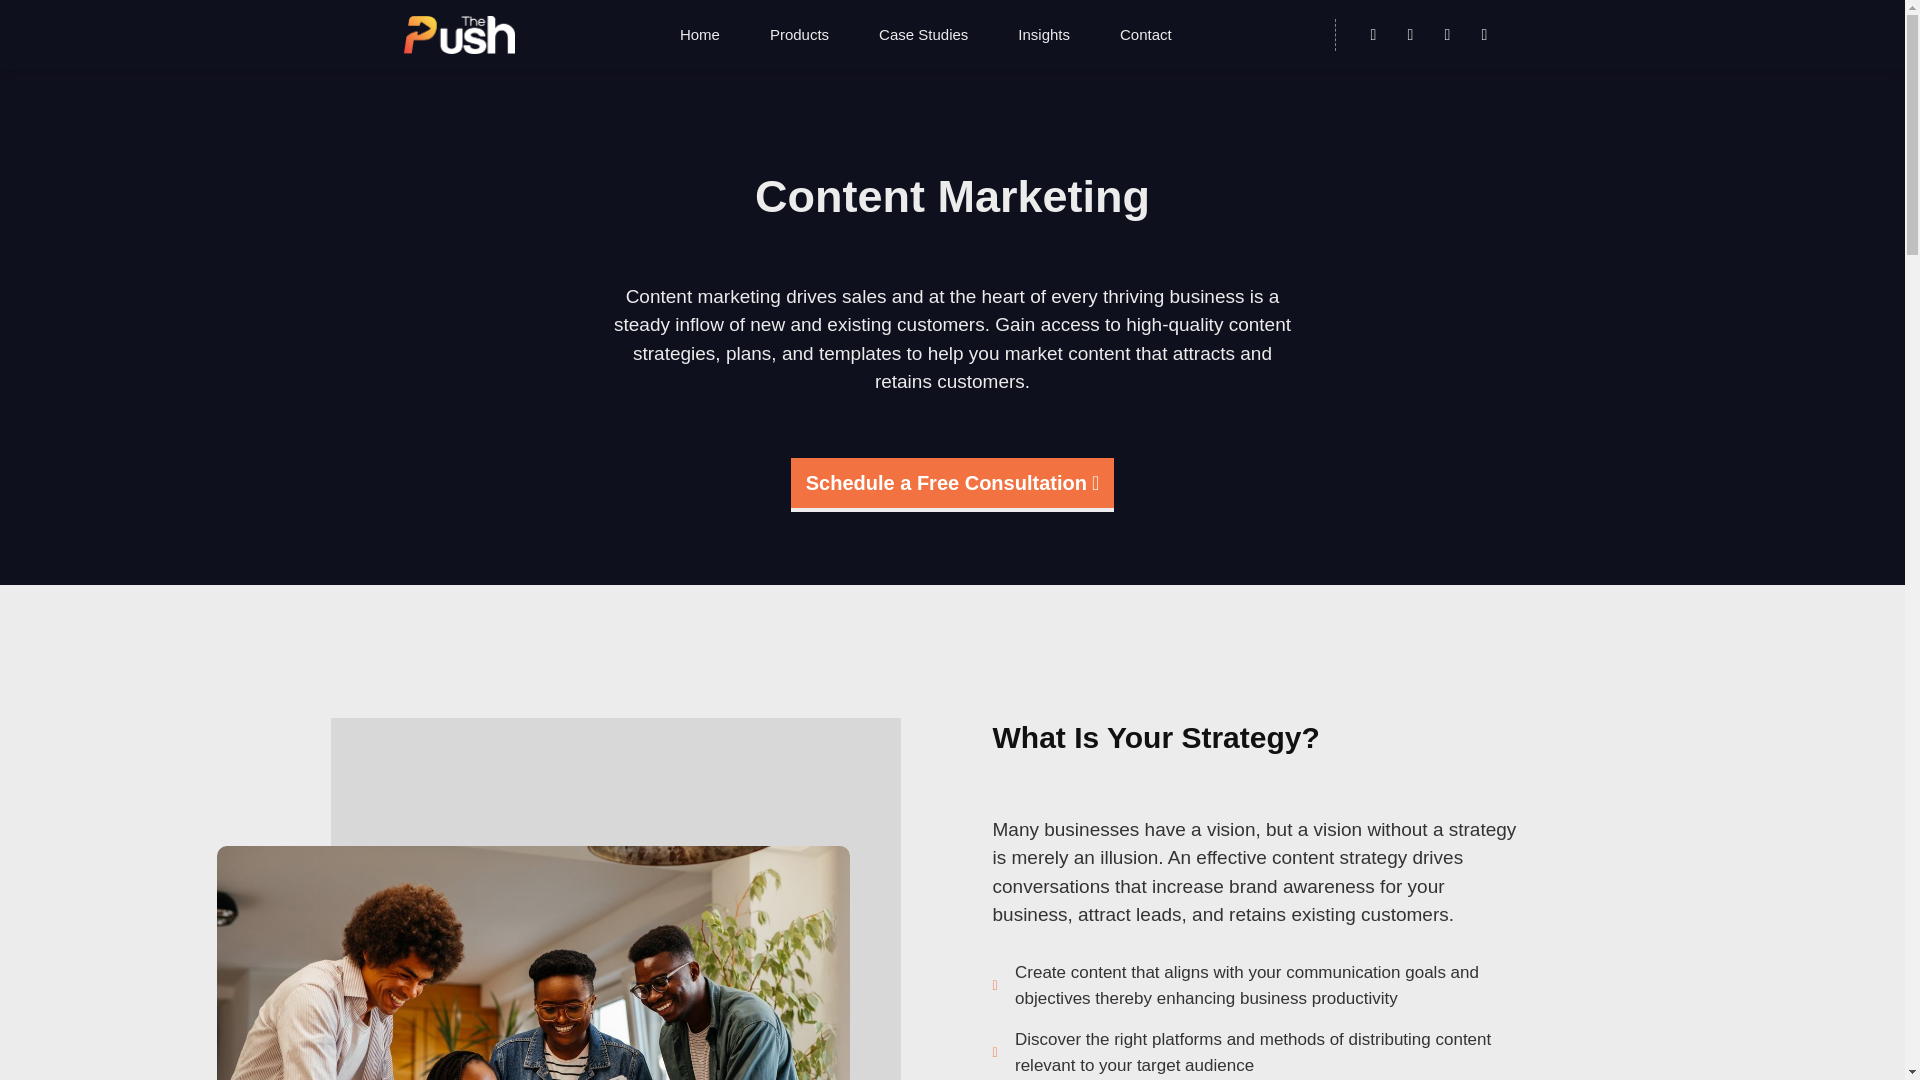  What do you see at coordinates (799, 35) in the screenshot?
I see `Products` at bounding box center [799, 35].